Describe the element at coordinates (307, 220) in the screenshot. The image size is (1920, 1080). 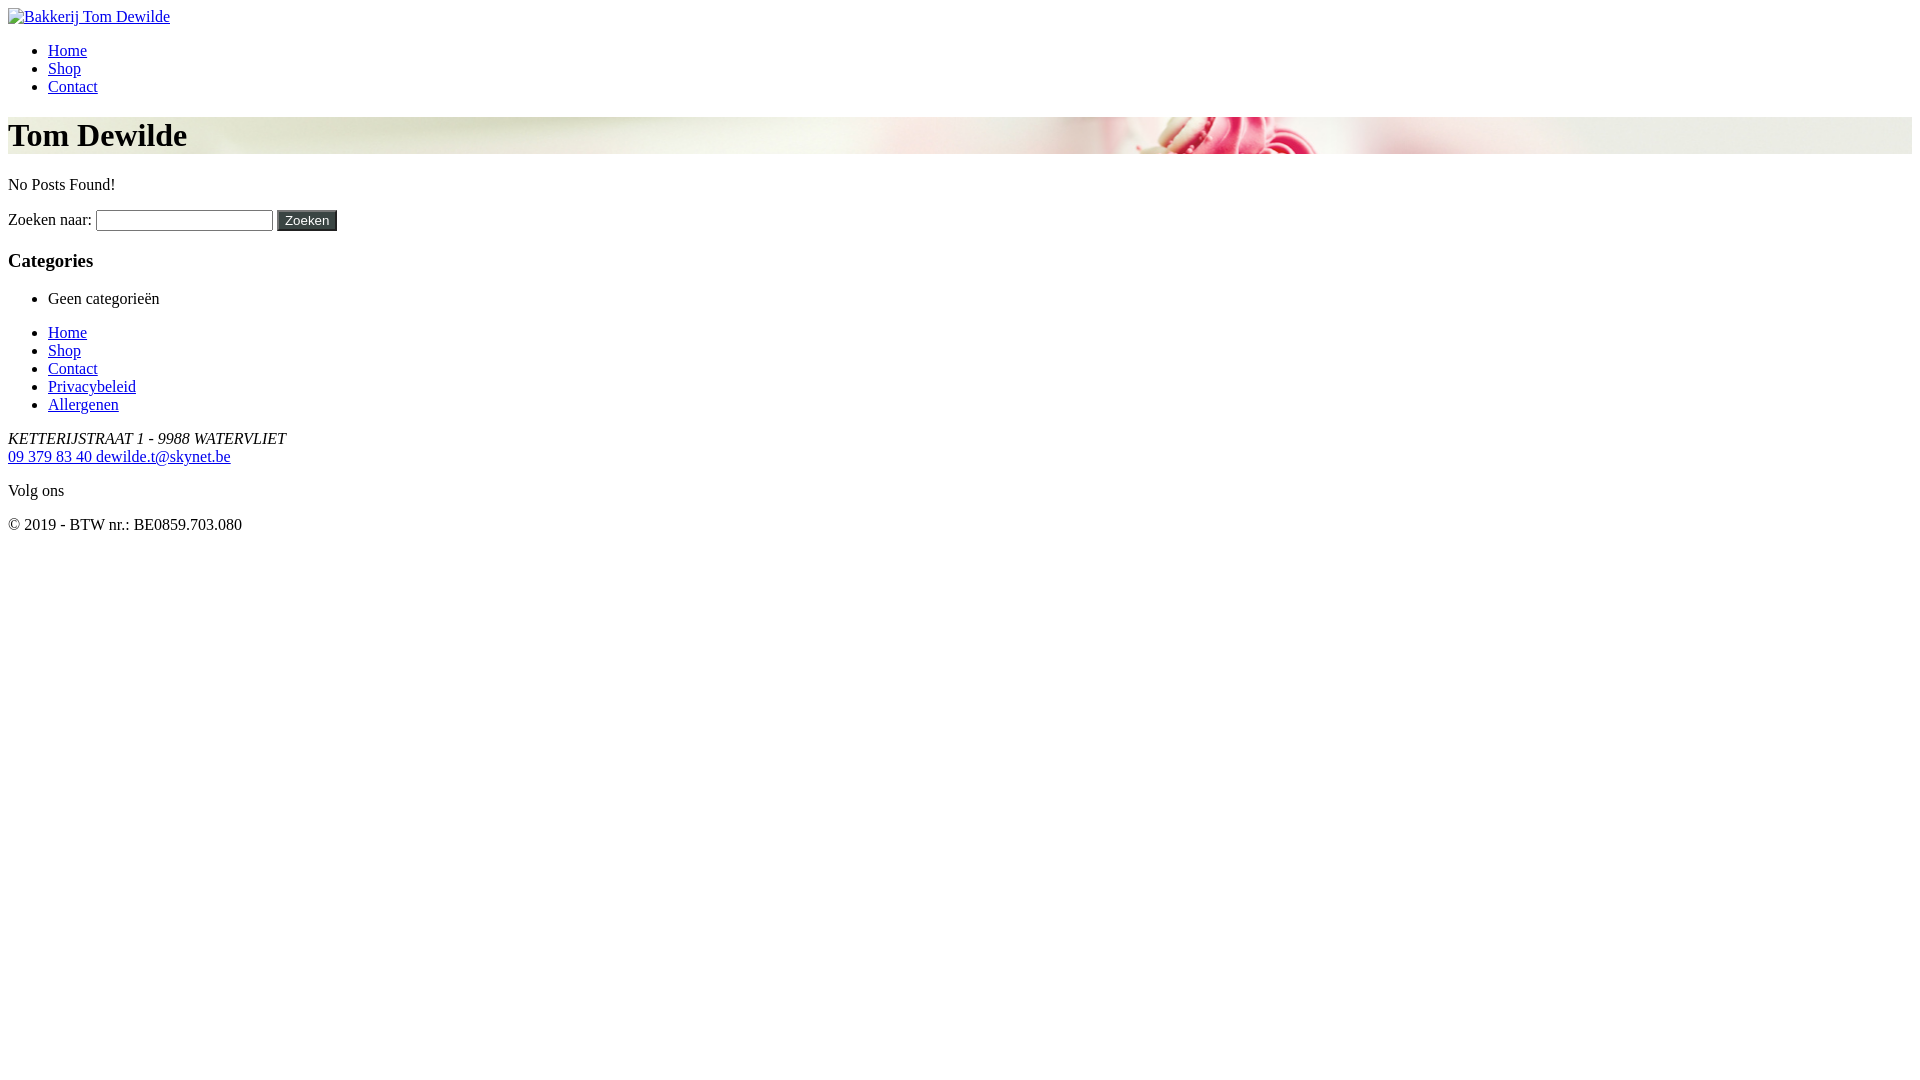
I see `Zoeken` at that location.